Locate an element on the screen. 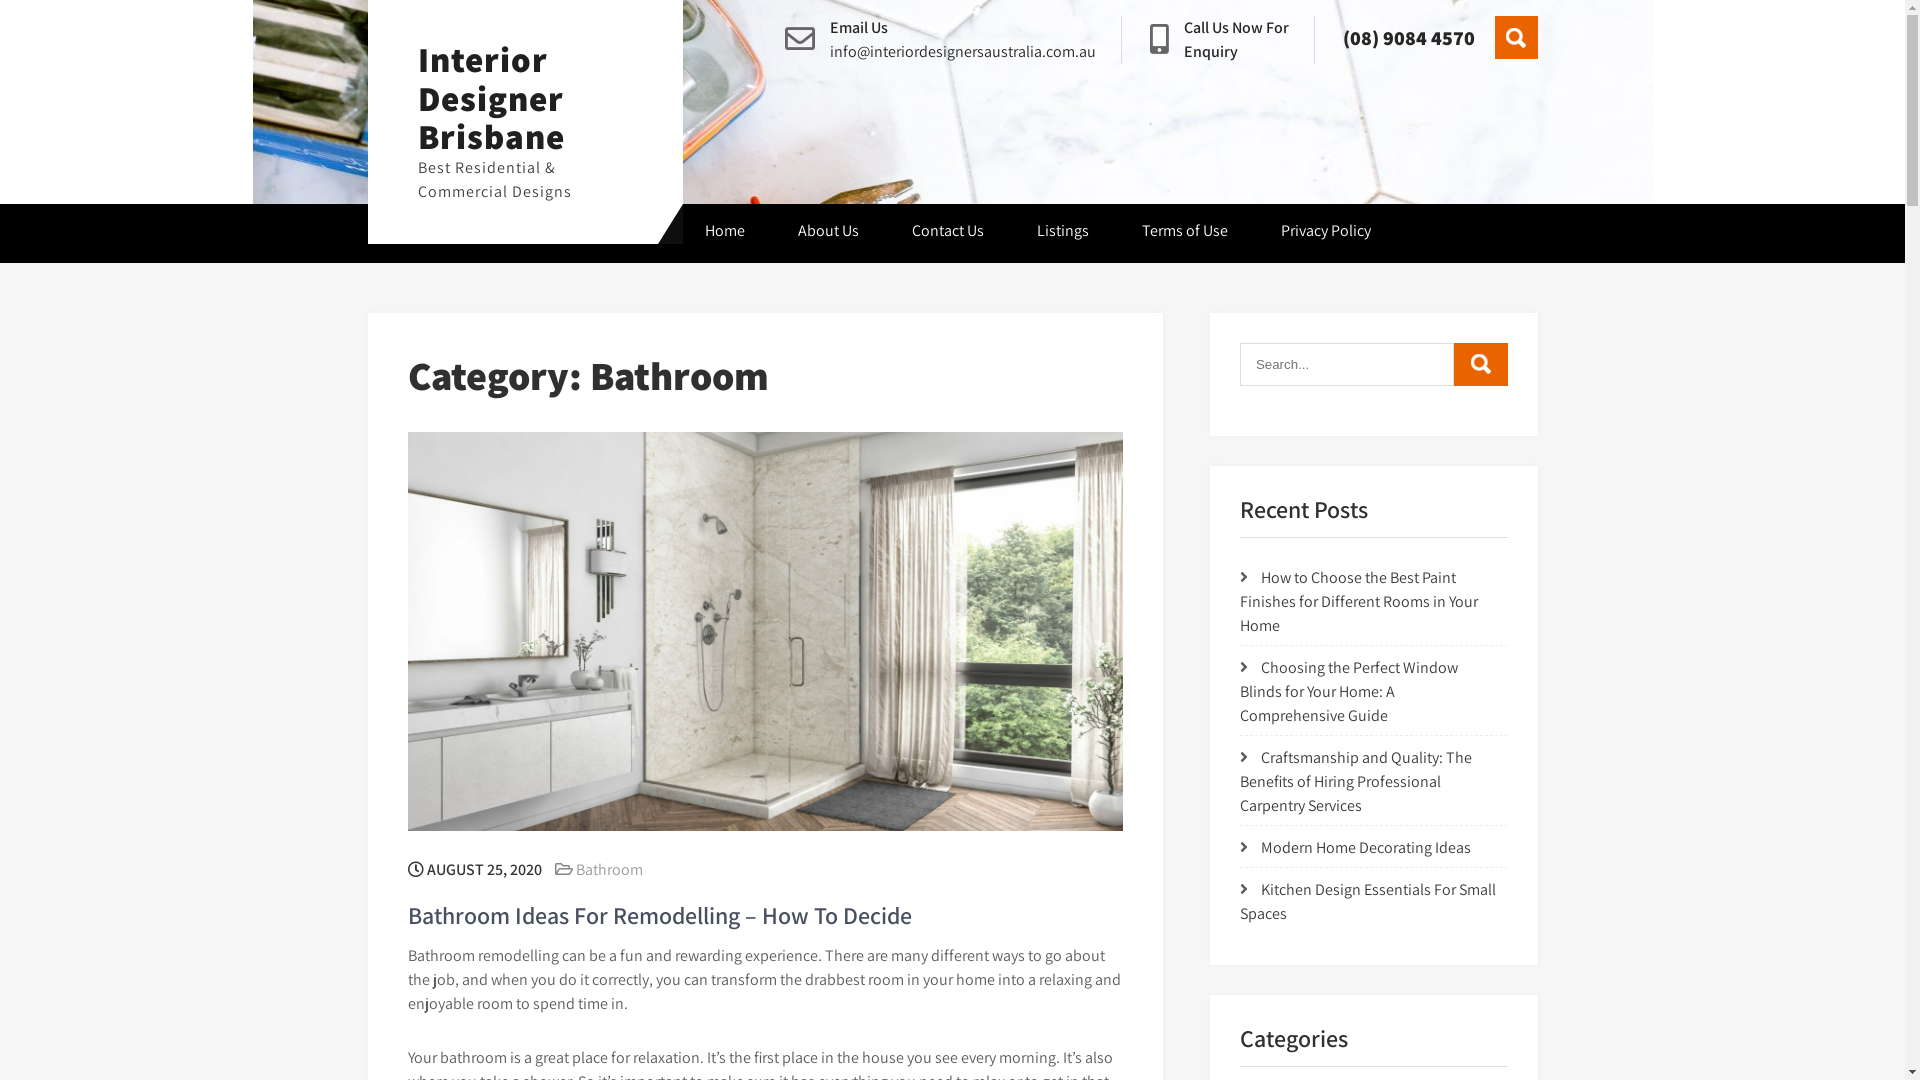 Image resolution: width=1920 pixels, height=1080 pixels. Interior Designer Brisbane is located at coordinates (492, 98).